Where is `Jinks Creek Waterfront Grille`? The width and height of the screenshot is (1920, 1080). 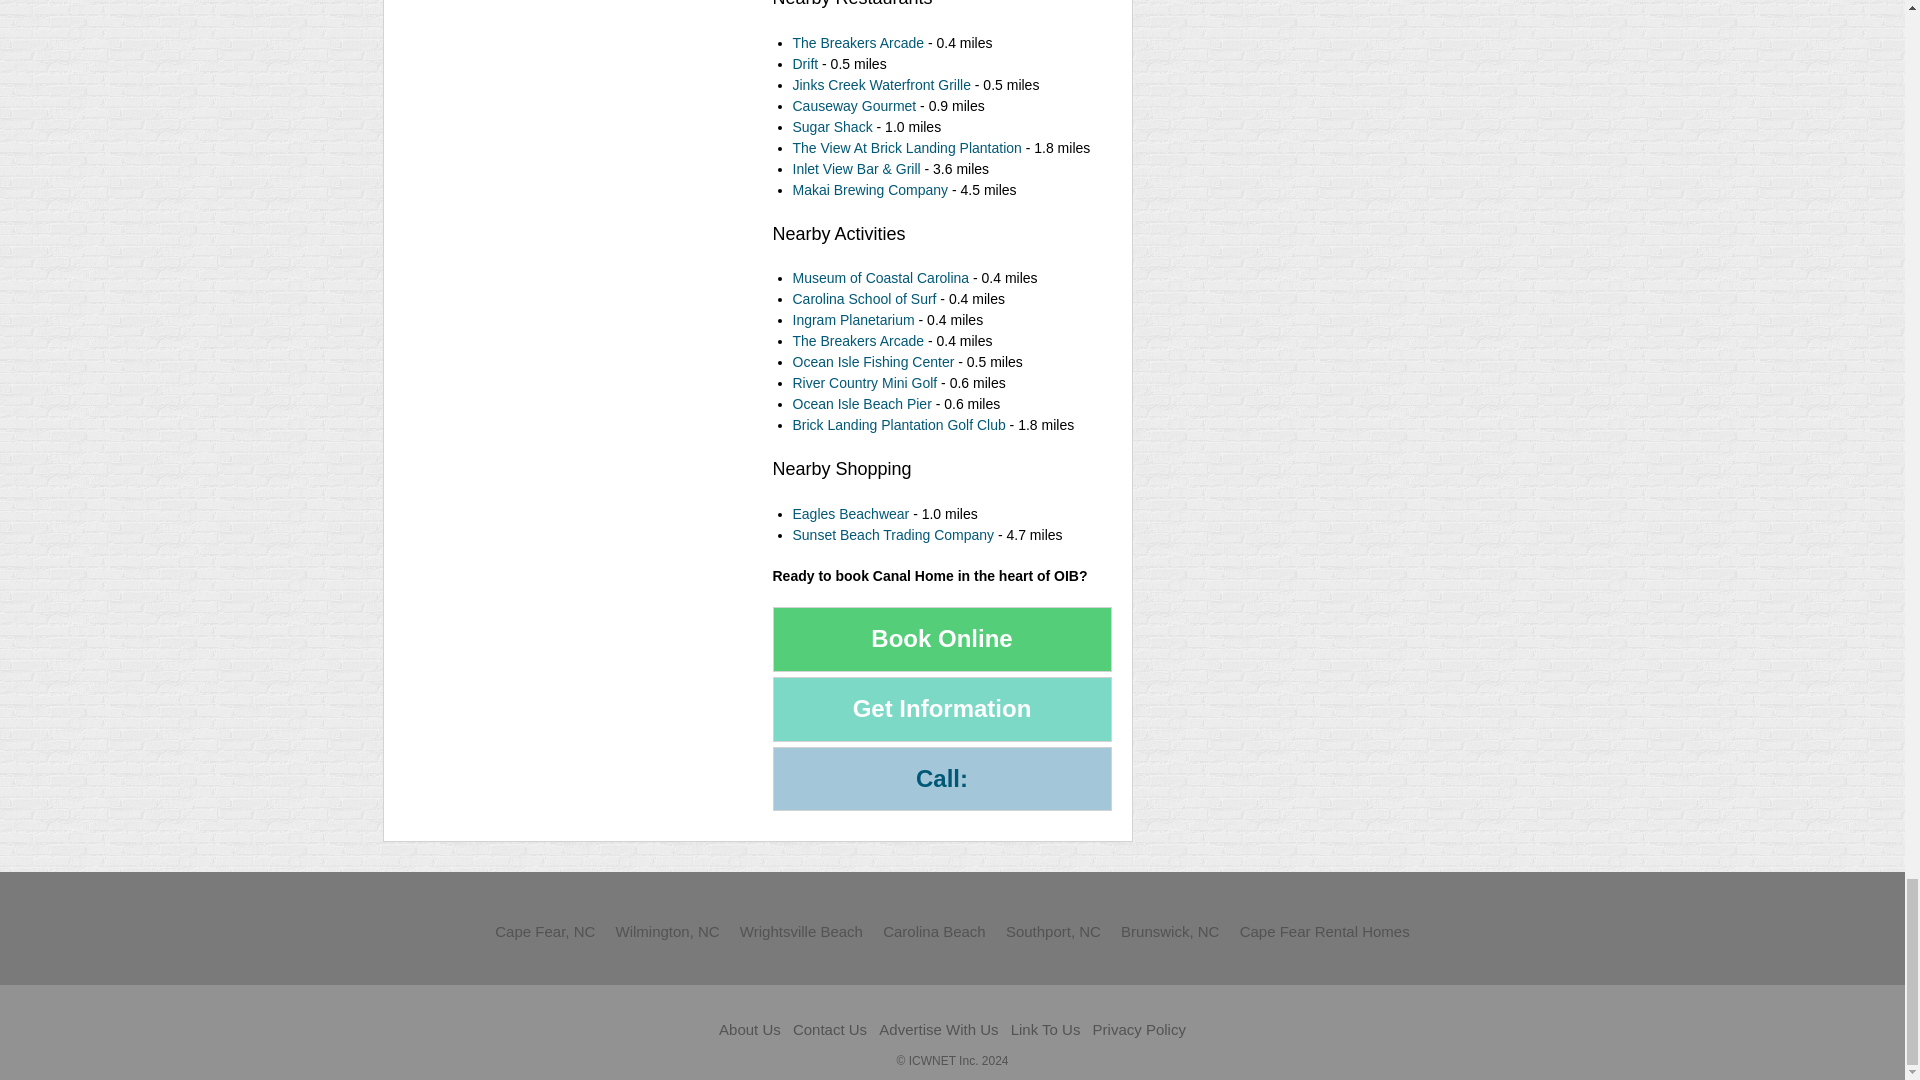 Jinks Creek Waterfront Grille is located at coordinates (880, 84).